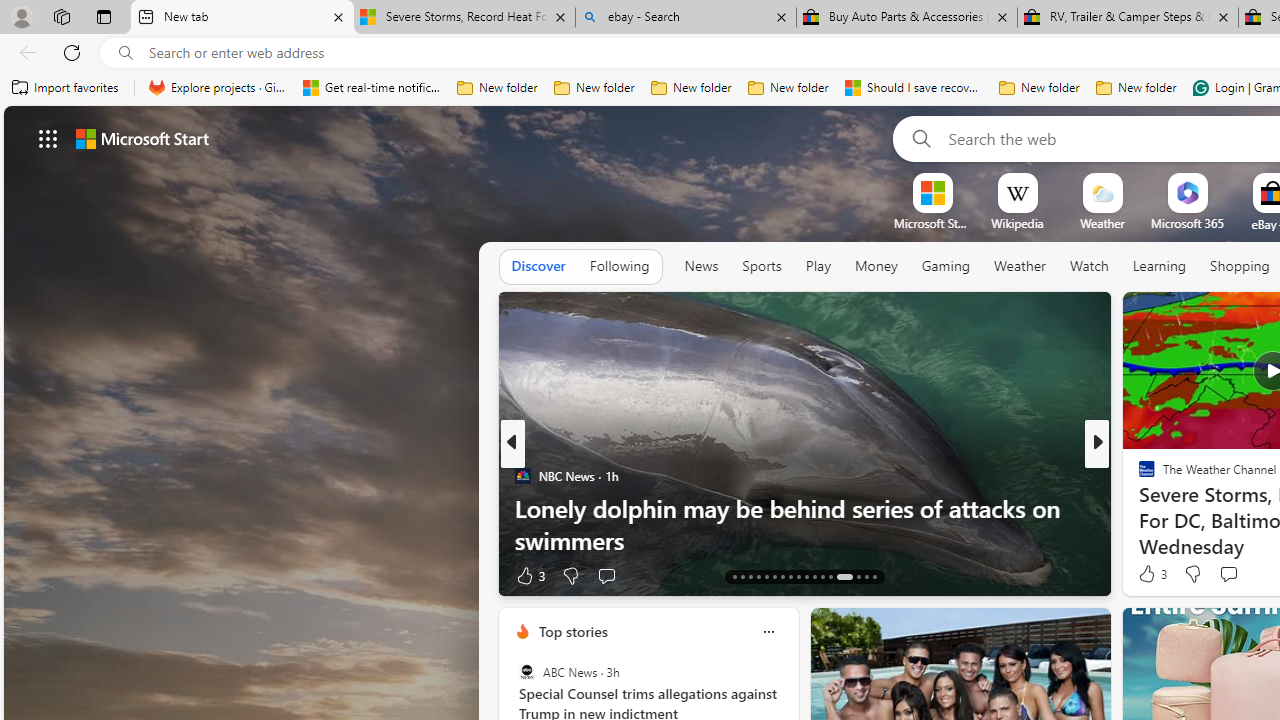  Describe the element at coordinates (822, 576) in the screenshot. I see `AutomationID: tab-24` at that location.